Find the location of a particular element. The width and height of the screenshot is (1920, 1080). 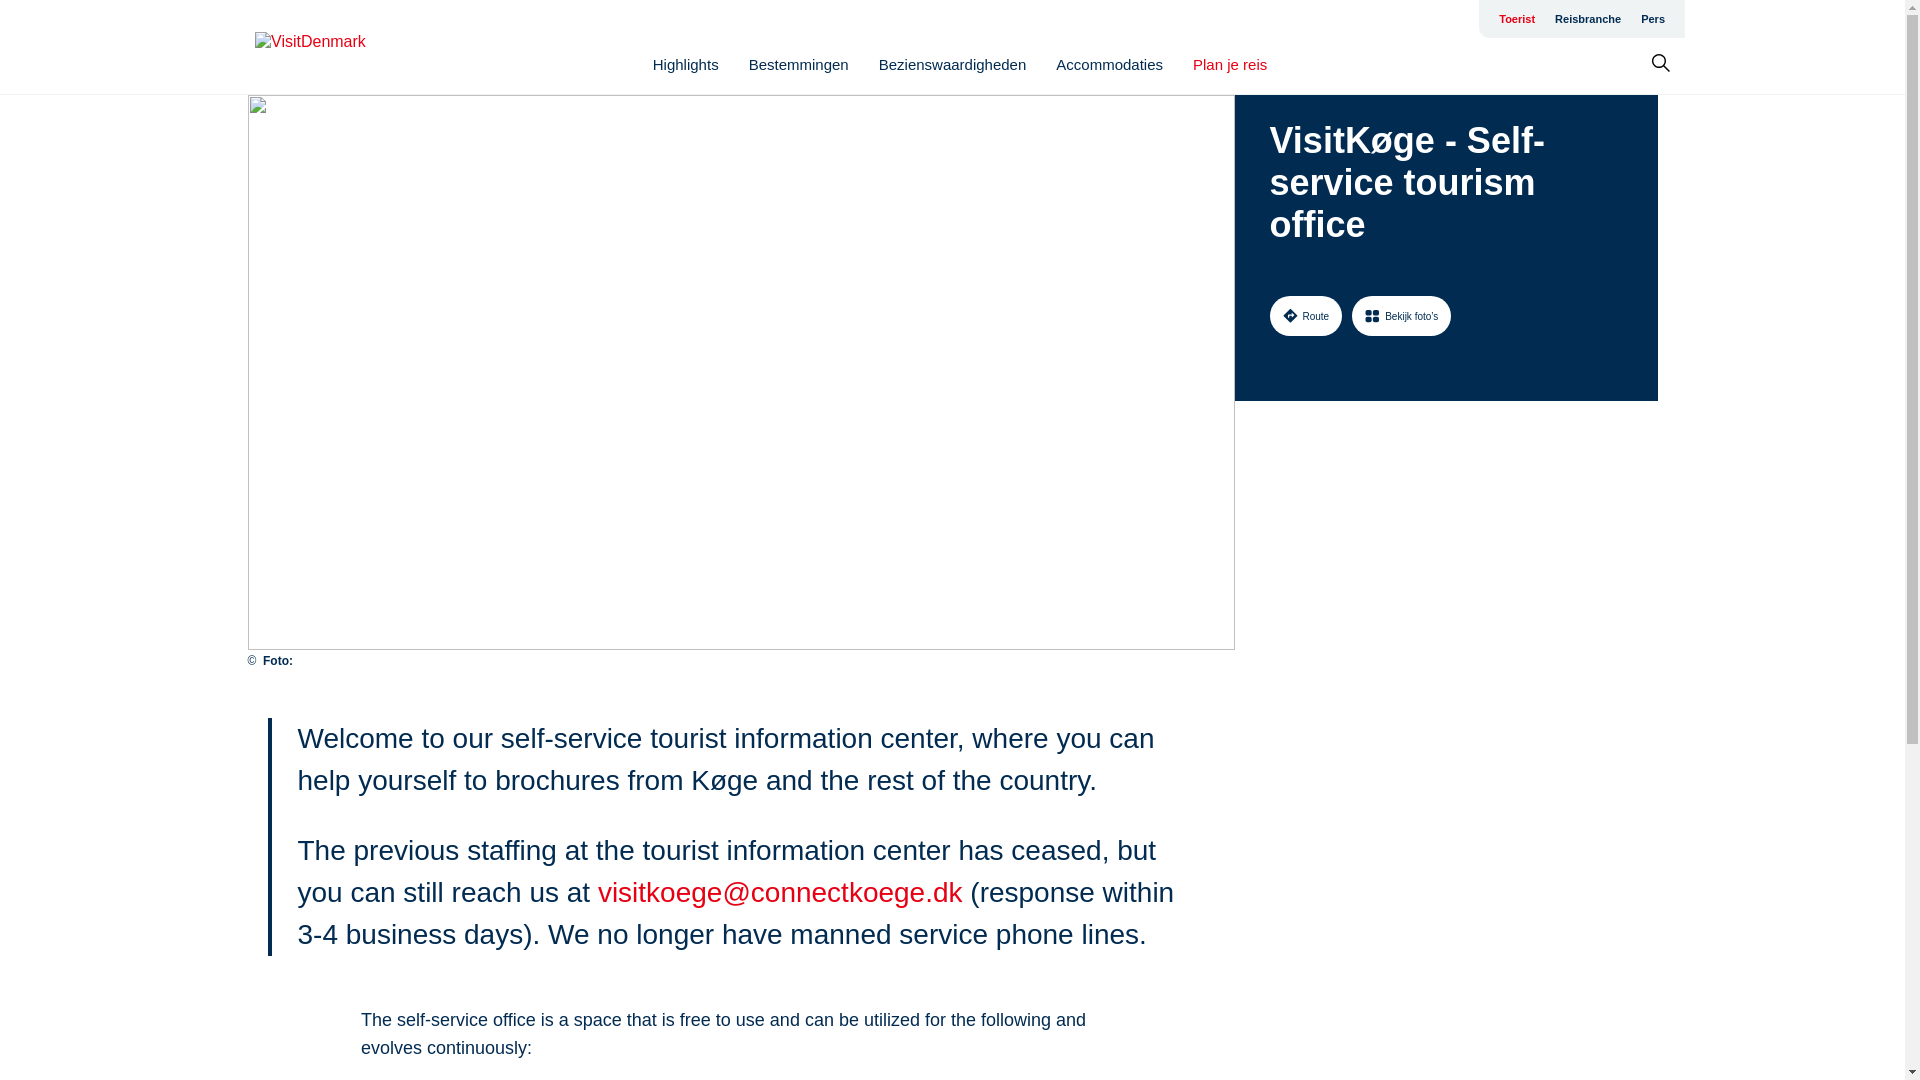

Highlights is located at coordinates (685, 64).